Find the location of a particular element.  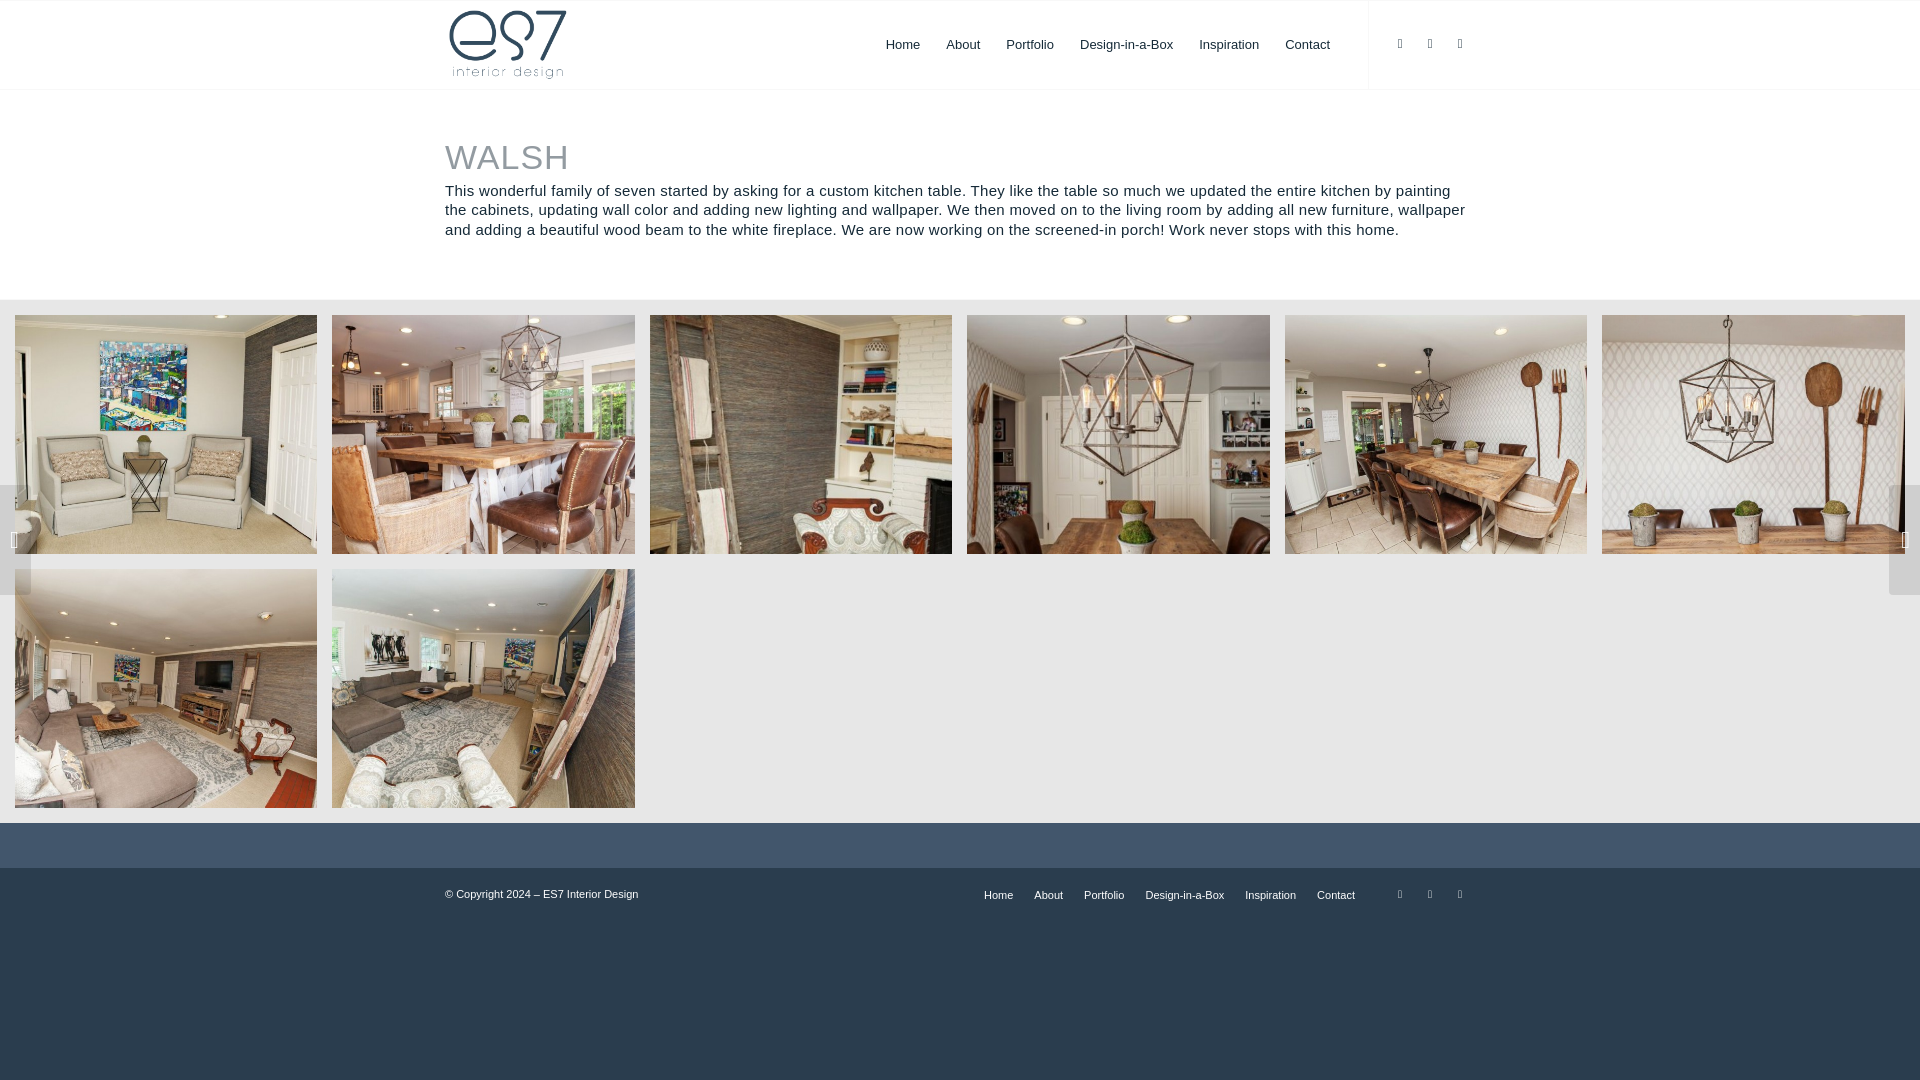

Portfolio is located at coordinates (1104, 894).